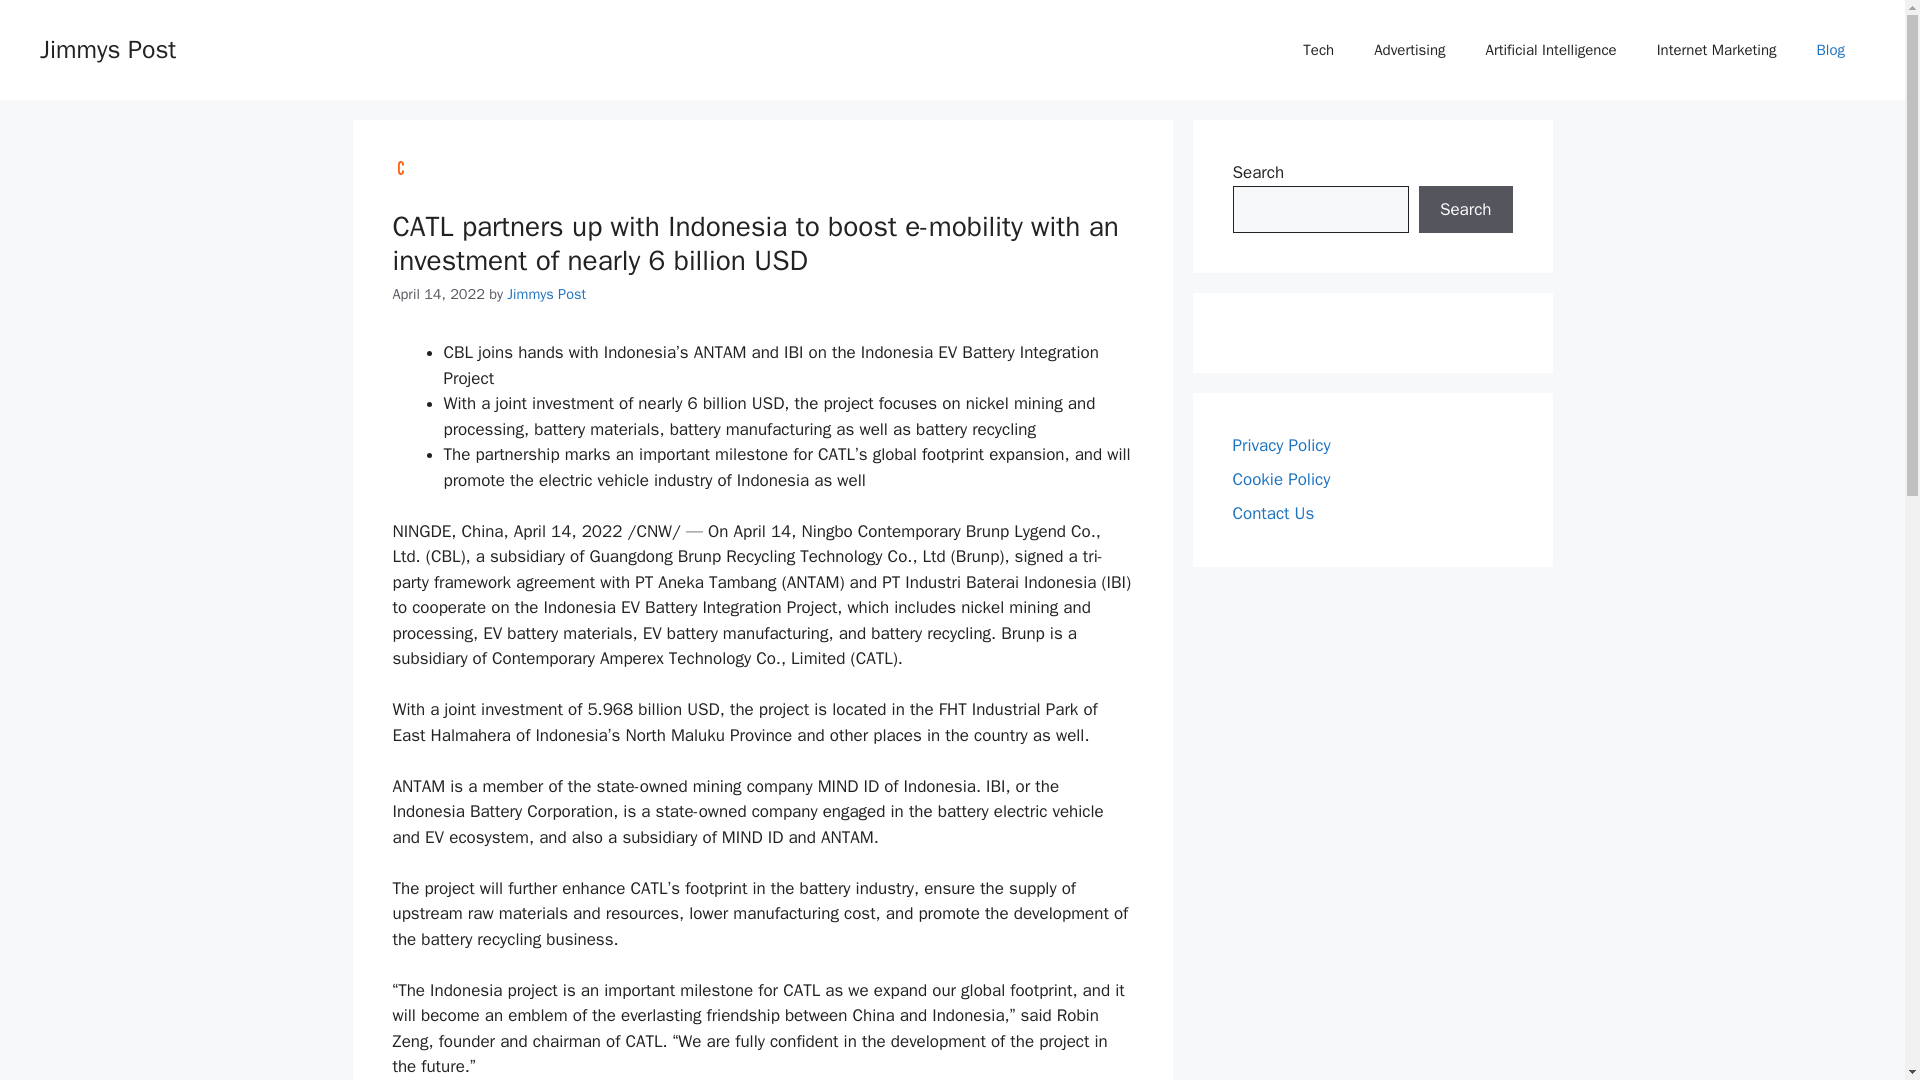  I want to click on Internet Marketing, so click(1717, 50).